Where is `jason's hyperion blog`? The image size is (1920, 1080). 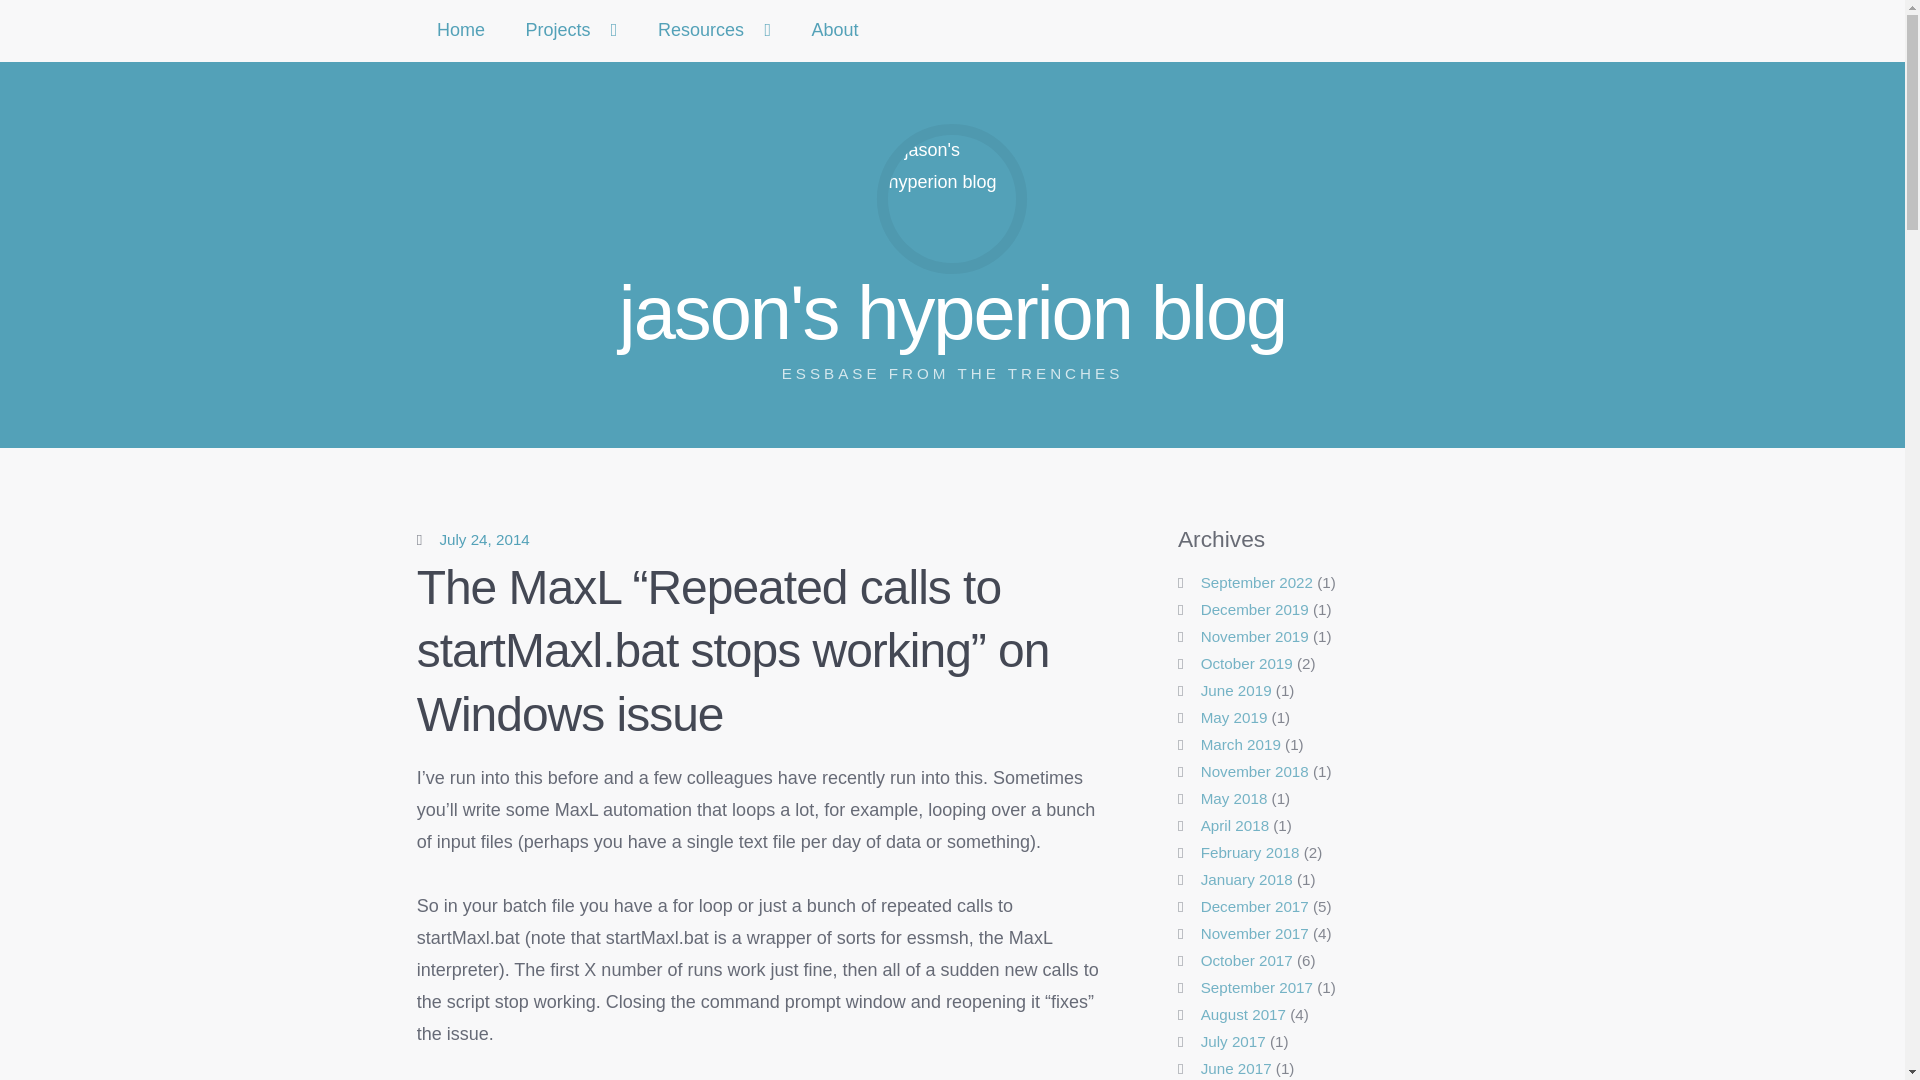
jason's hyperion blog is located at coordinates (484, 539).